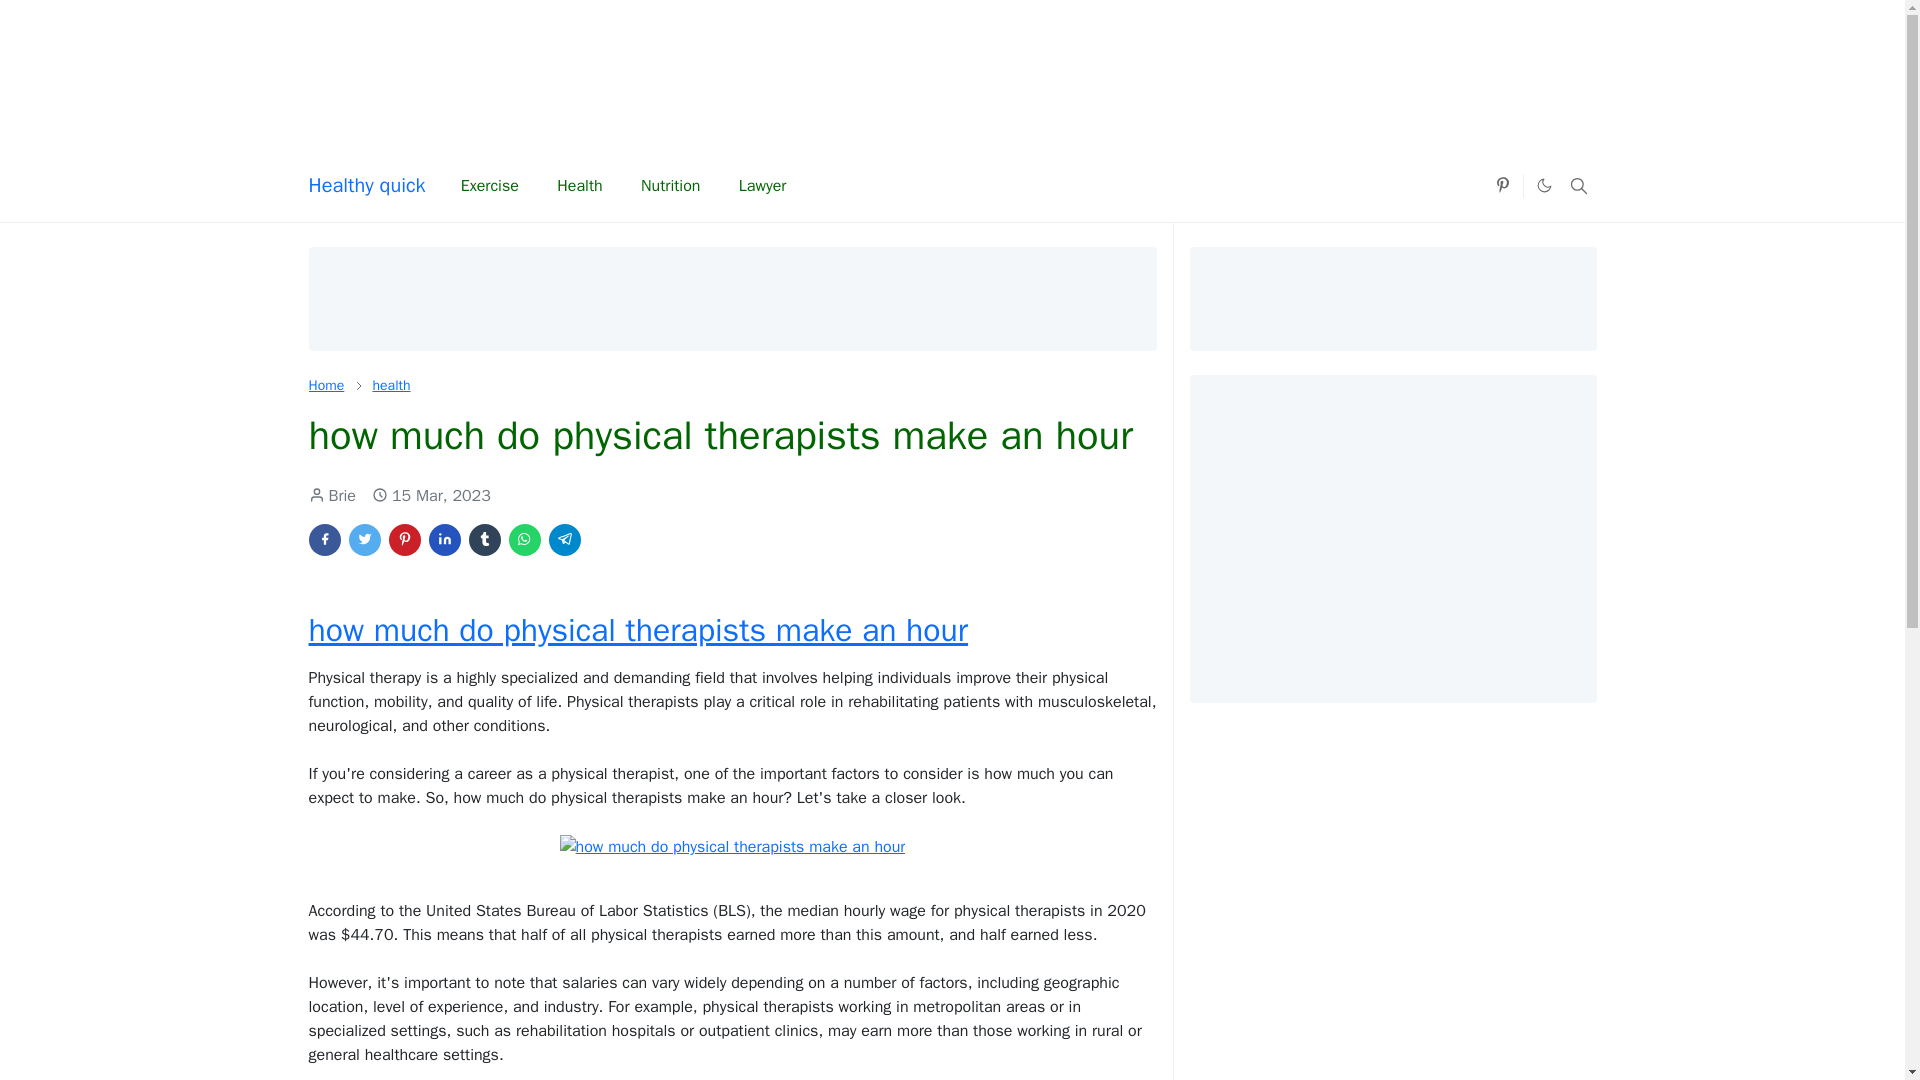  What do you see at coordinates (391, 385) in the screenshot?
I see `health` at bounding box center [391, 385].